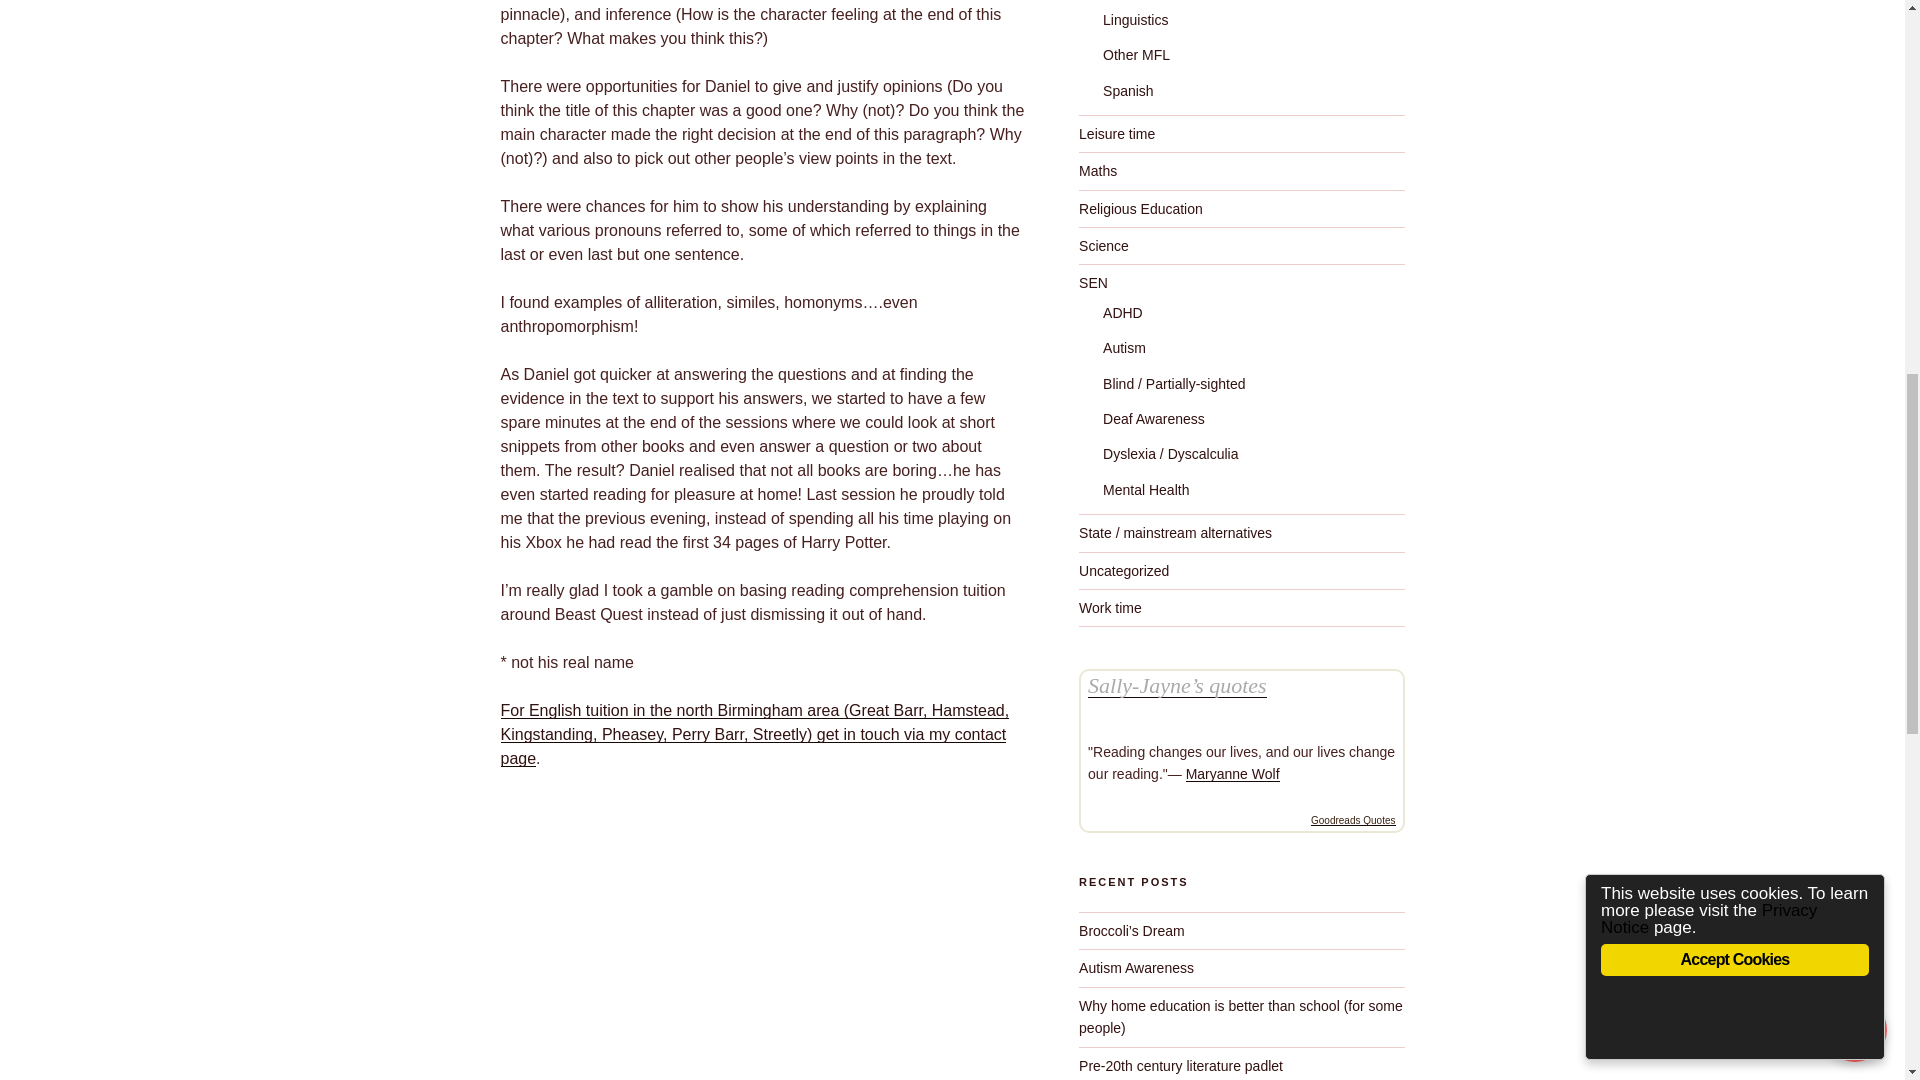 This screenshot has width=1920, height=1080. I want to click on Other MFL, so click(1136, 54).